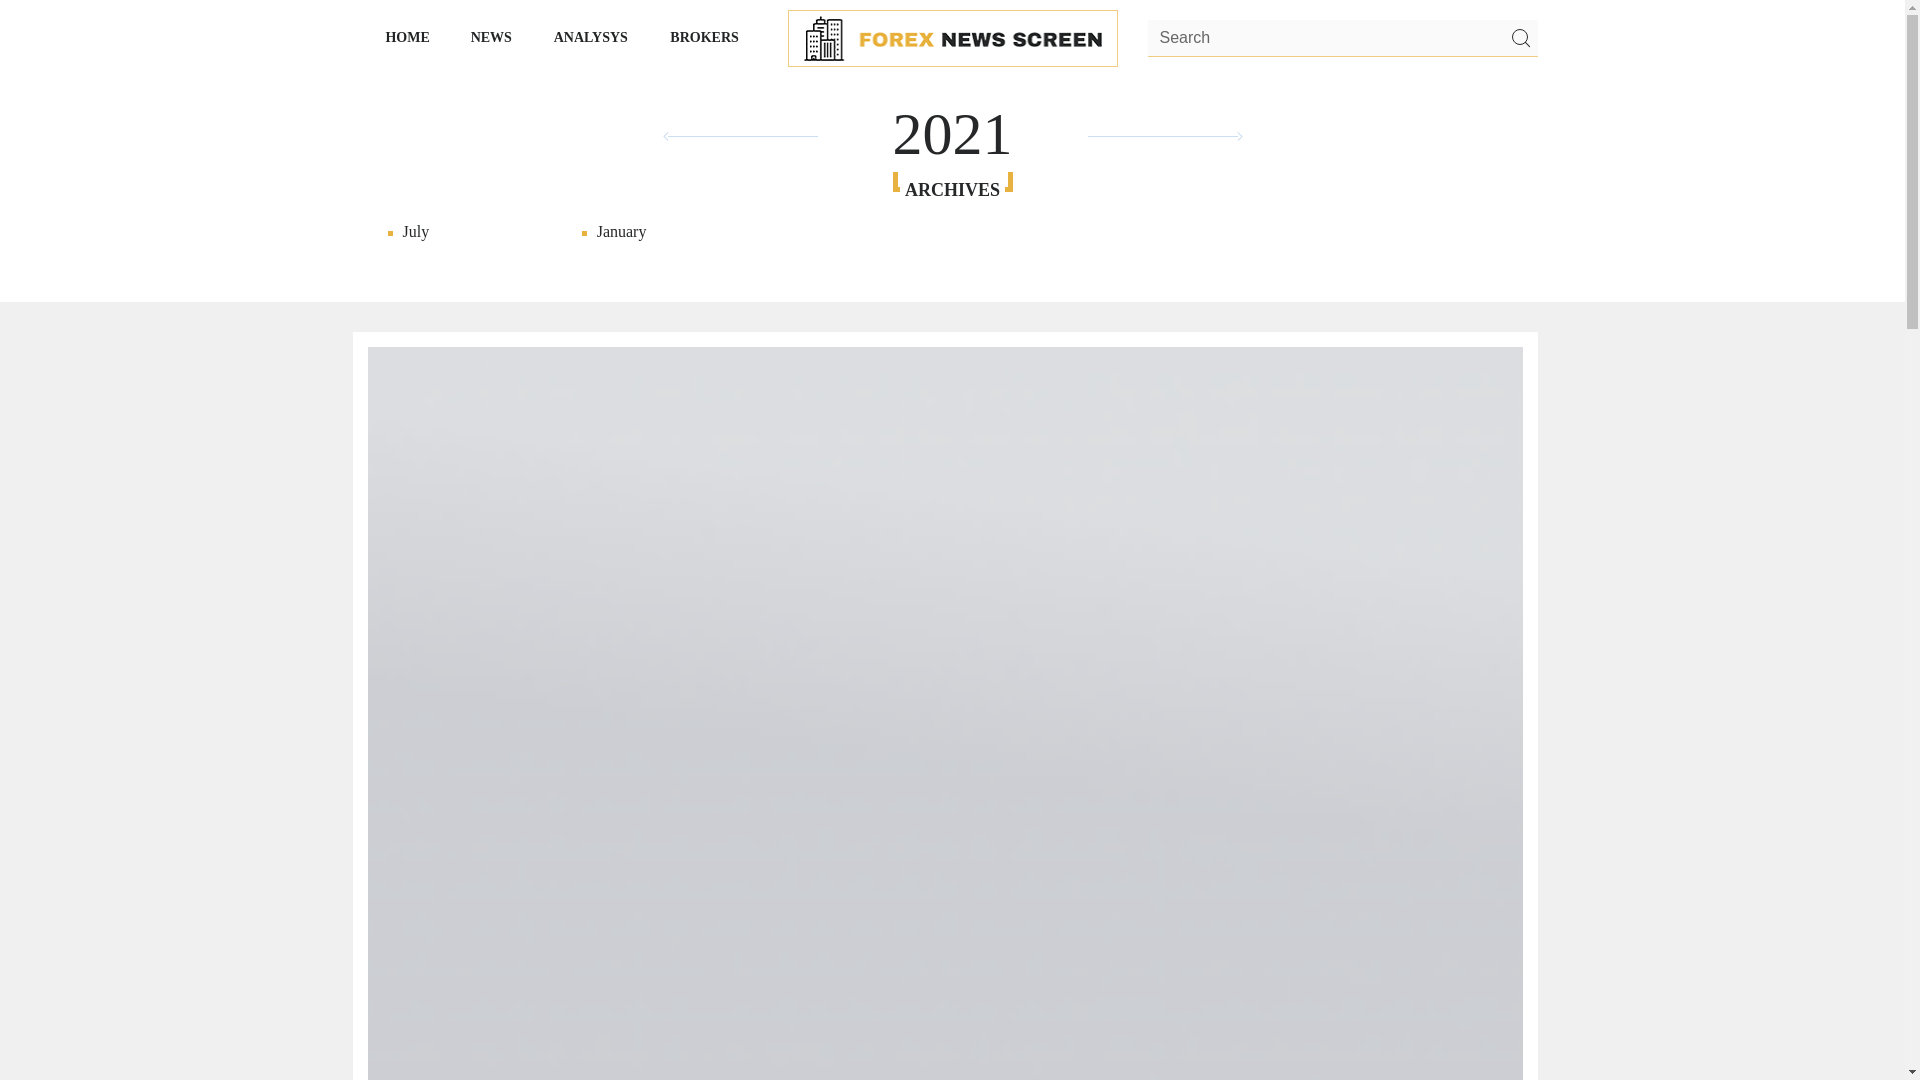 The height and width of the screenshot is (1080, 1920). I want to click on January, so click(661, 232).